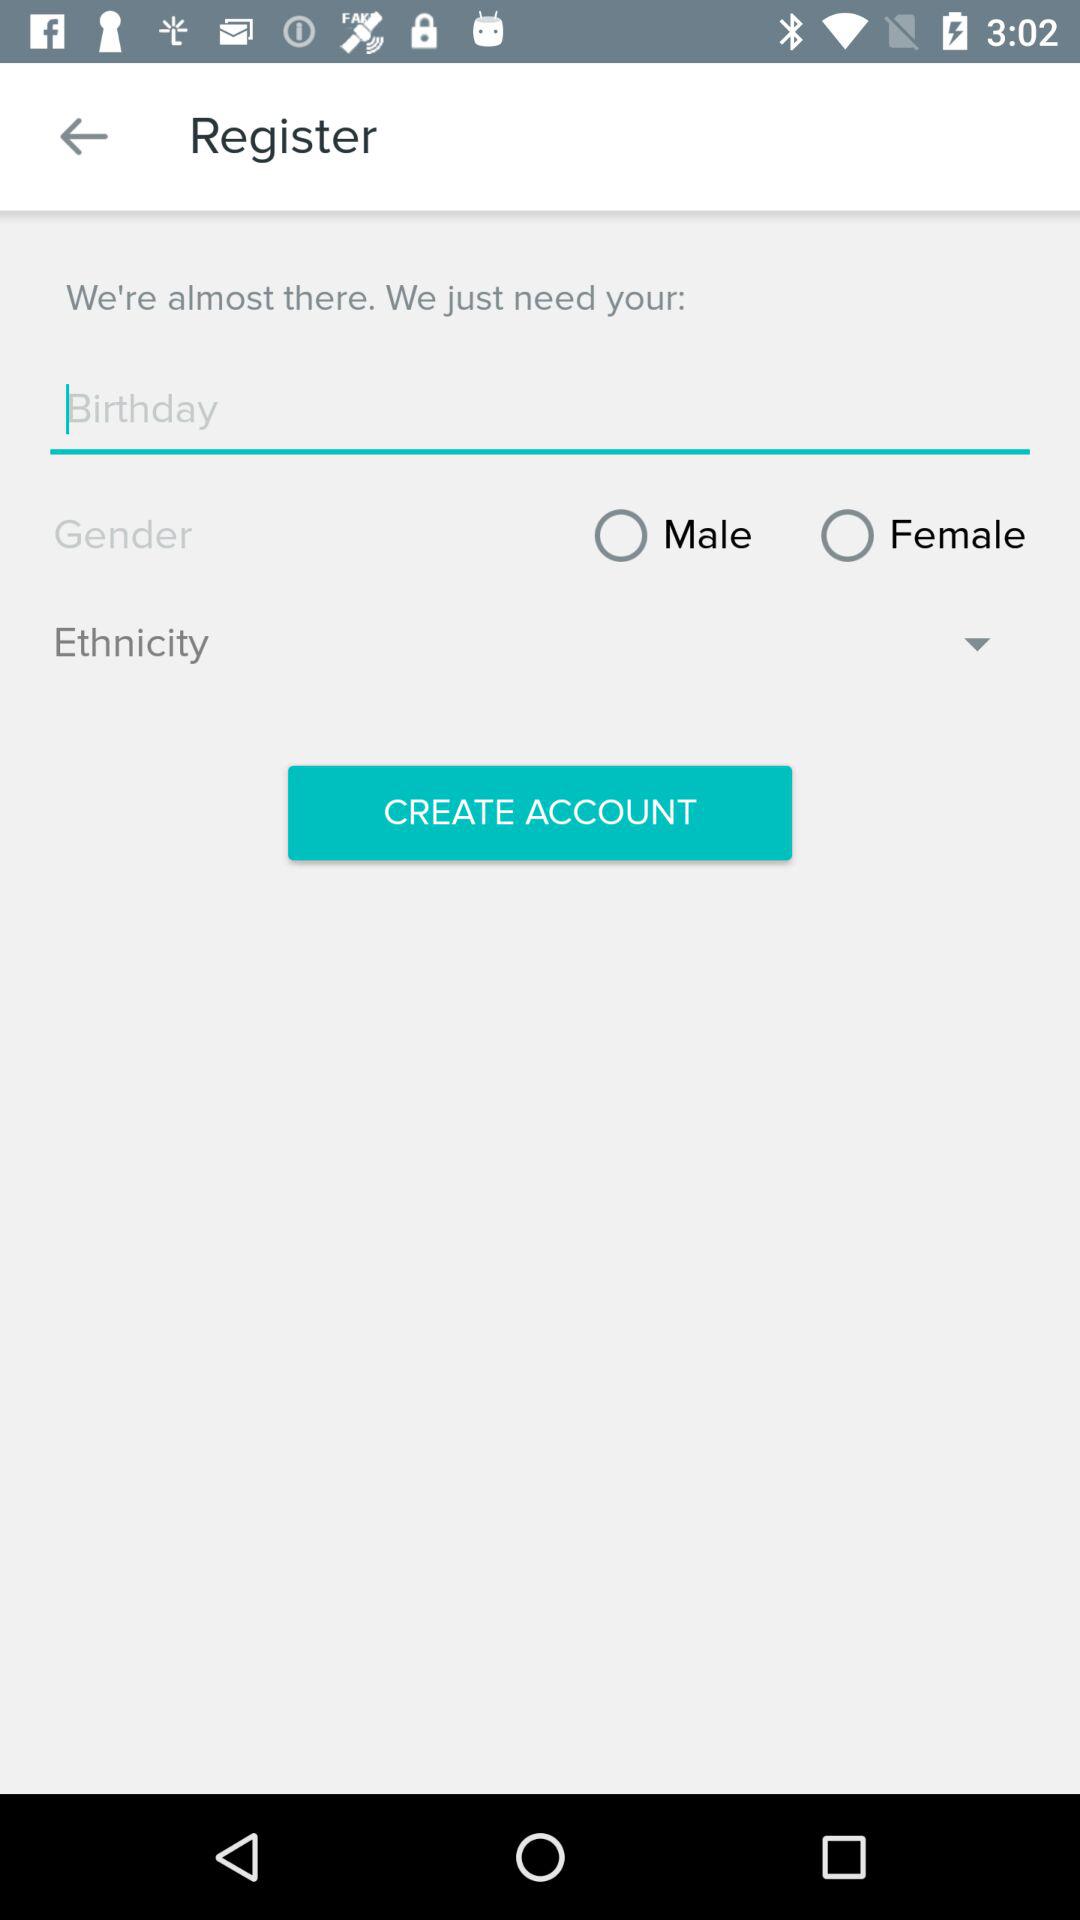 This screenshot has width=1080, height=1920. I want to click on press male, so click(666, 535).